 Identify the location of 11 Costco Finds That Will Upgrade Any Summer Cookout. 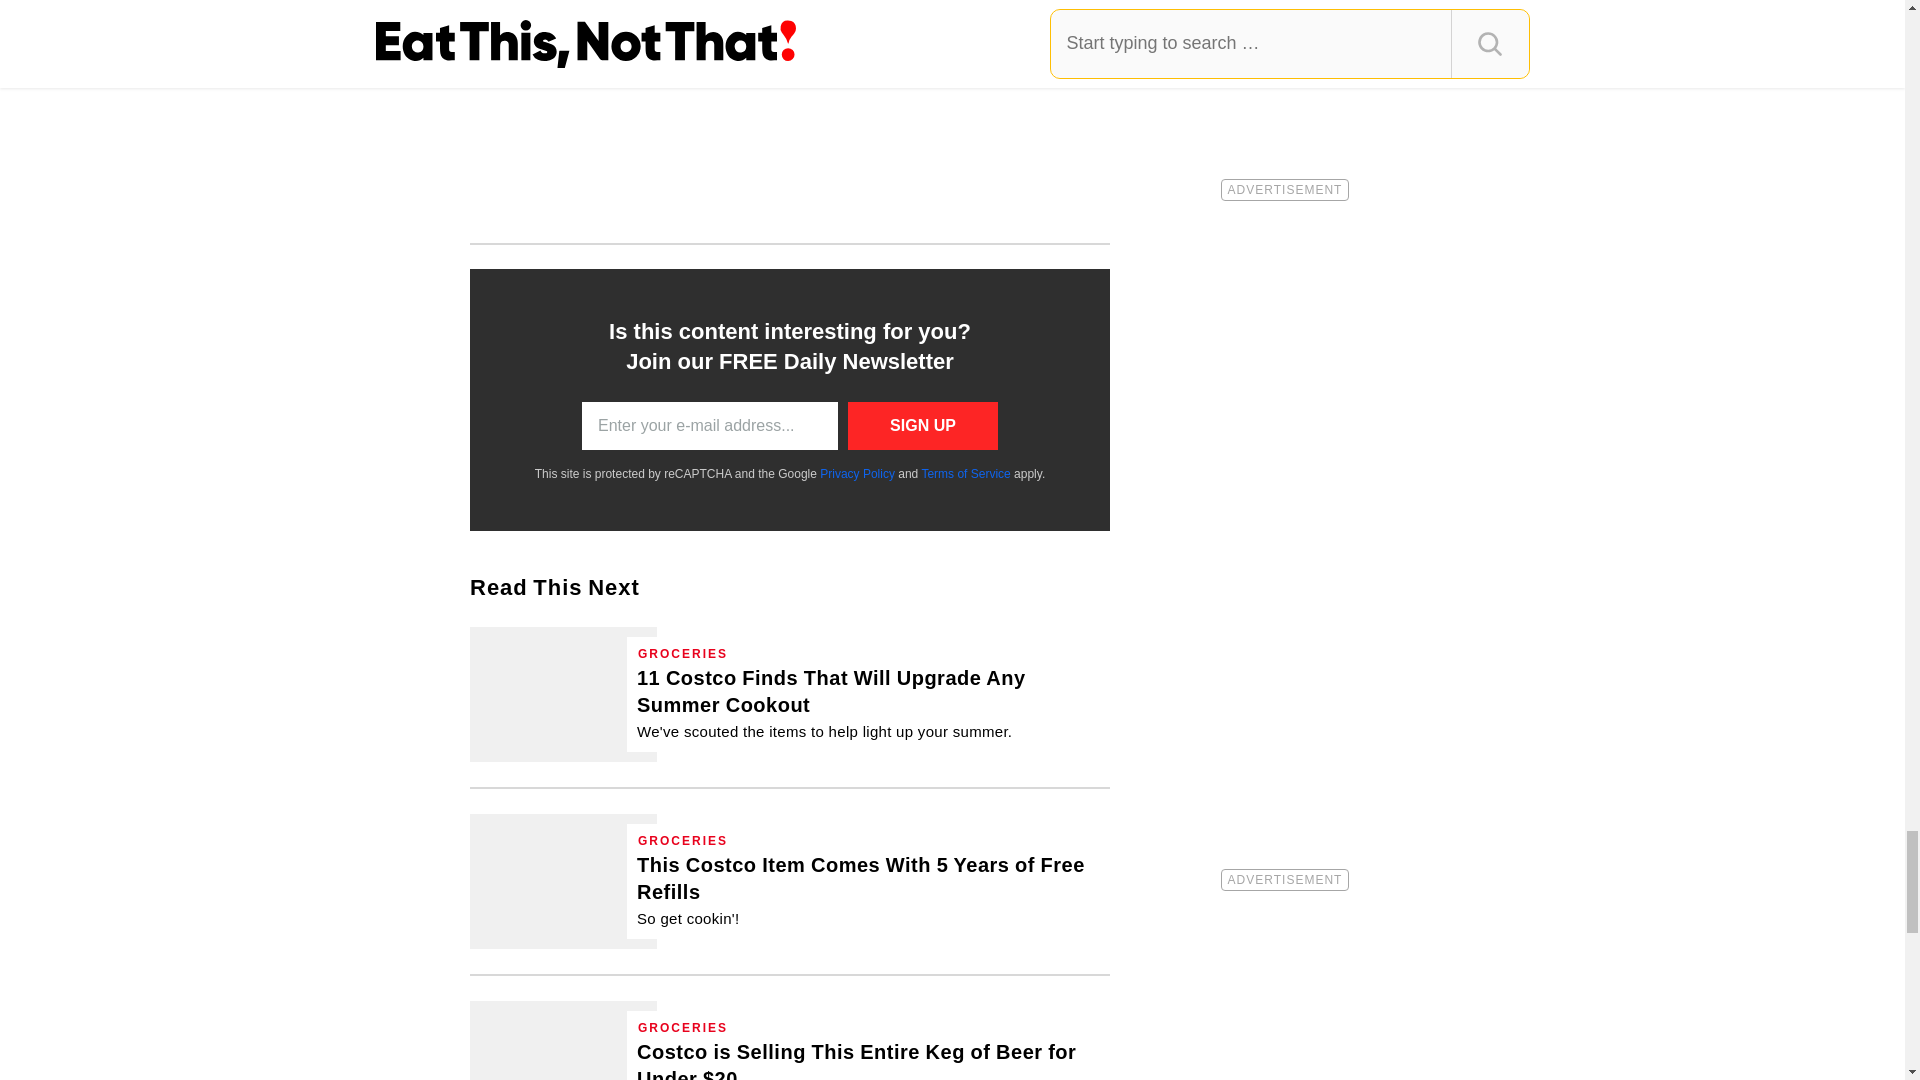
(563, 694).